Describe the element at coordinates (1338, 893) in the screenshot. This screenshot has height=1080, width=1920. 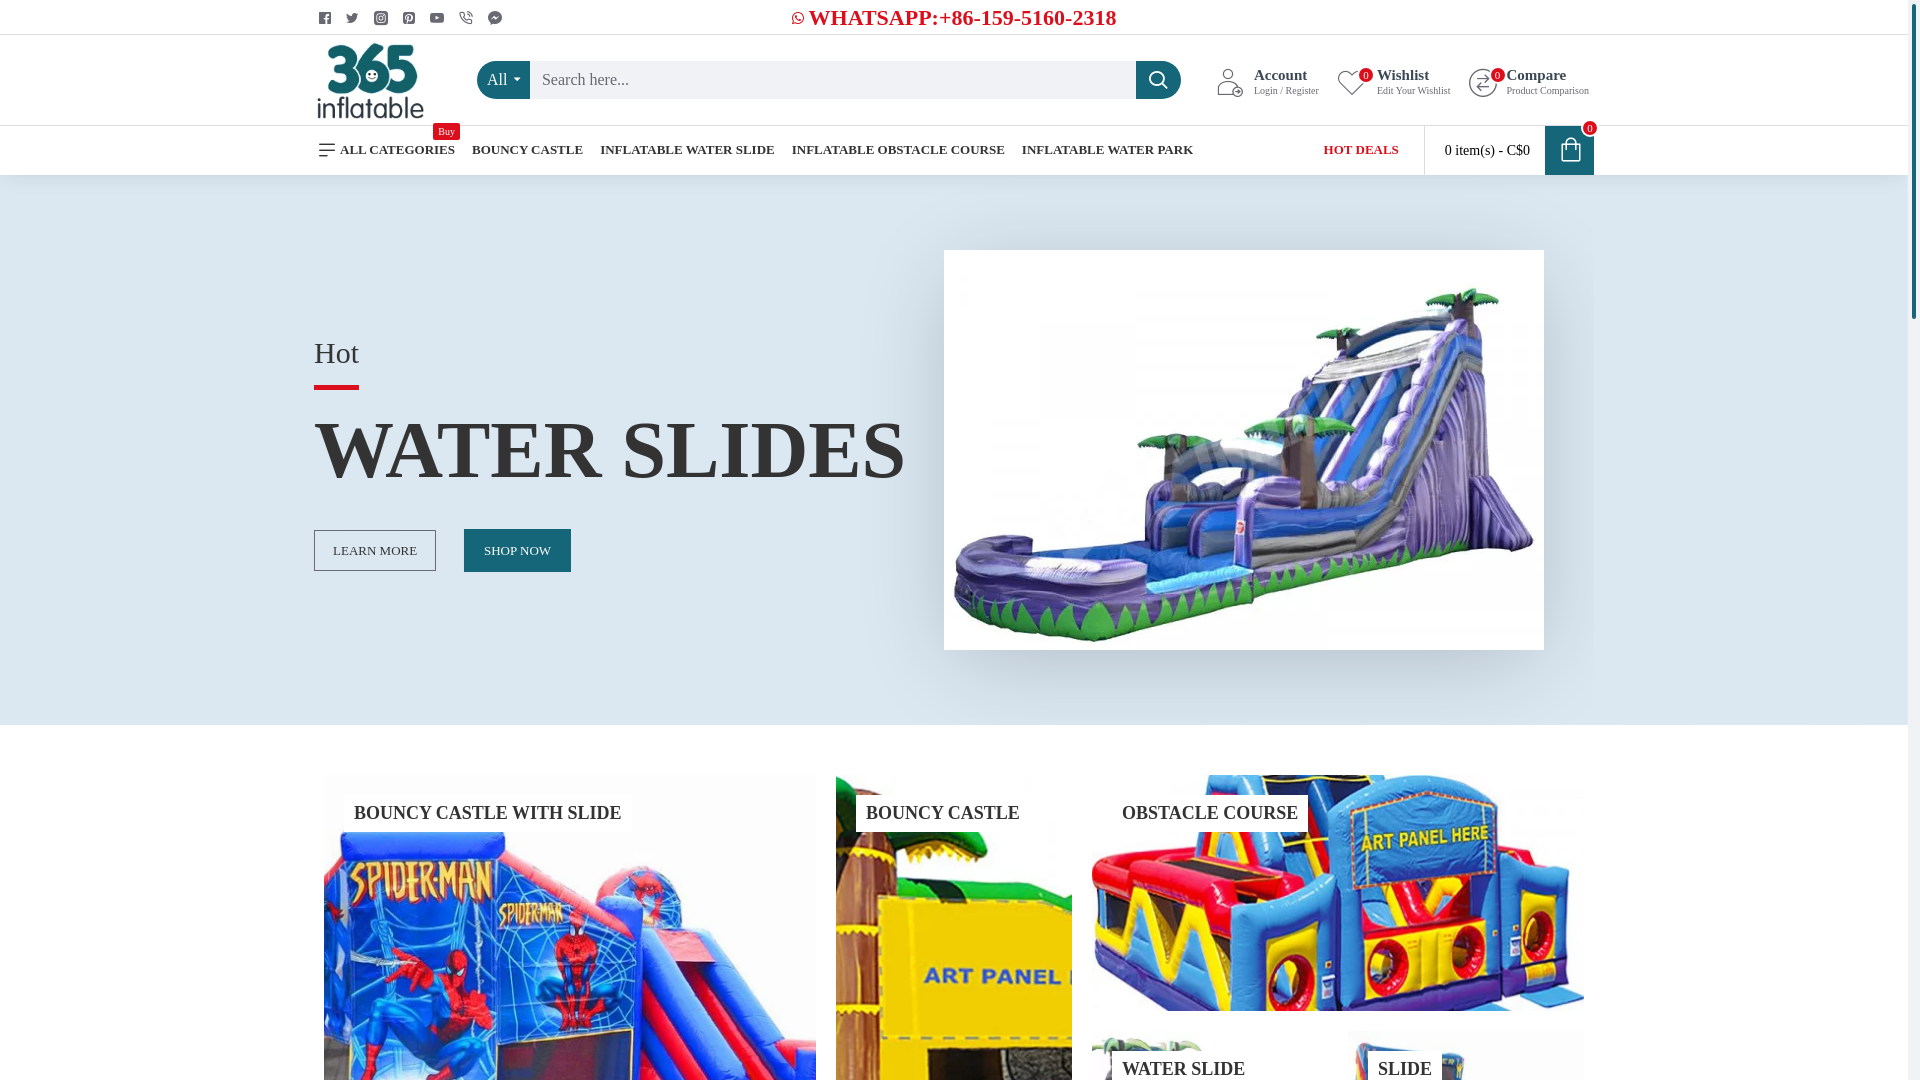
I see `OBSTACLE COURSE` at that location.